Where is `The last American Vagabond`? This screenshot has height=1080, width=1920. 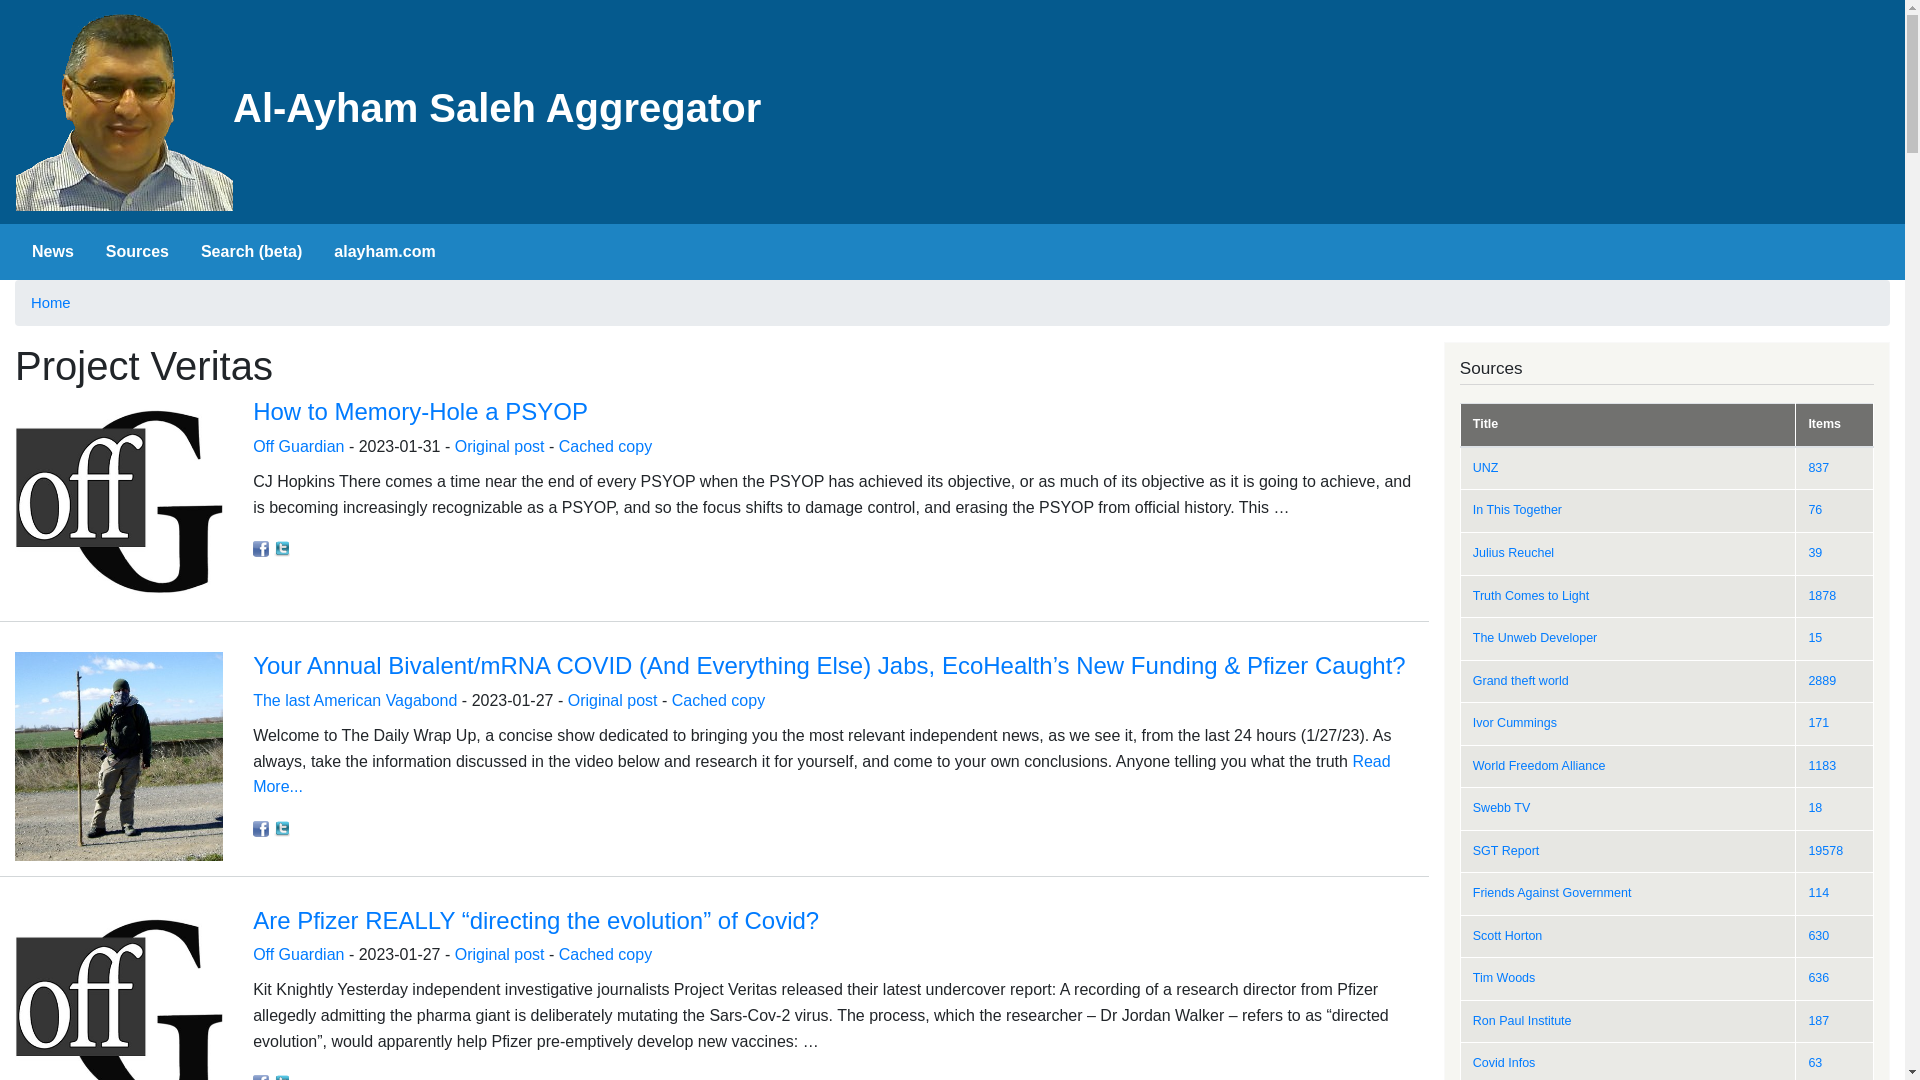 The last American Vagabond is located at coordinates (354, 700).